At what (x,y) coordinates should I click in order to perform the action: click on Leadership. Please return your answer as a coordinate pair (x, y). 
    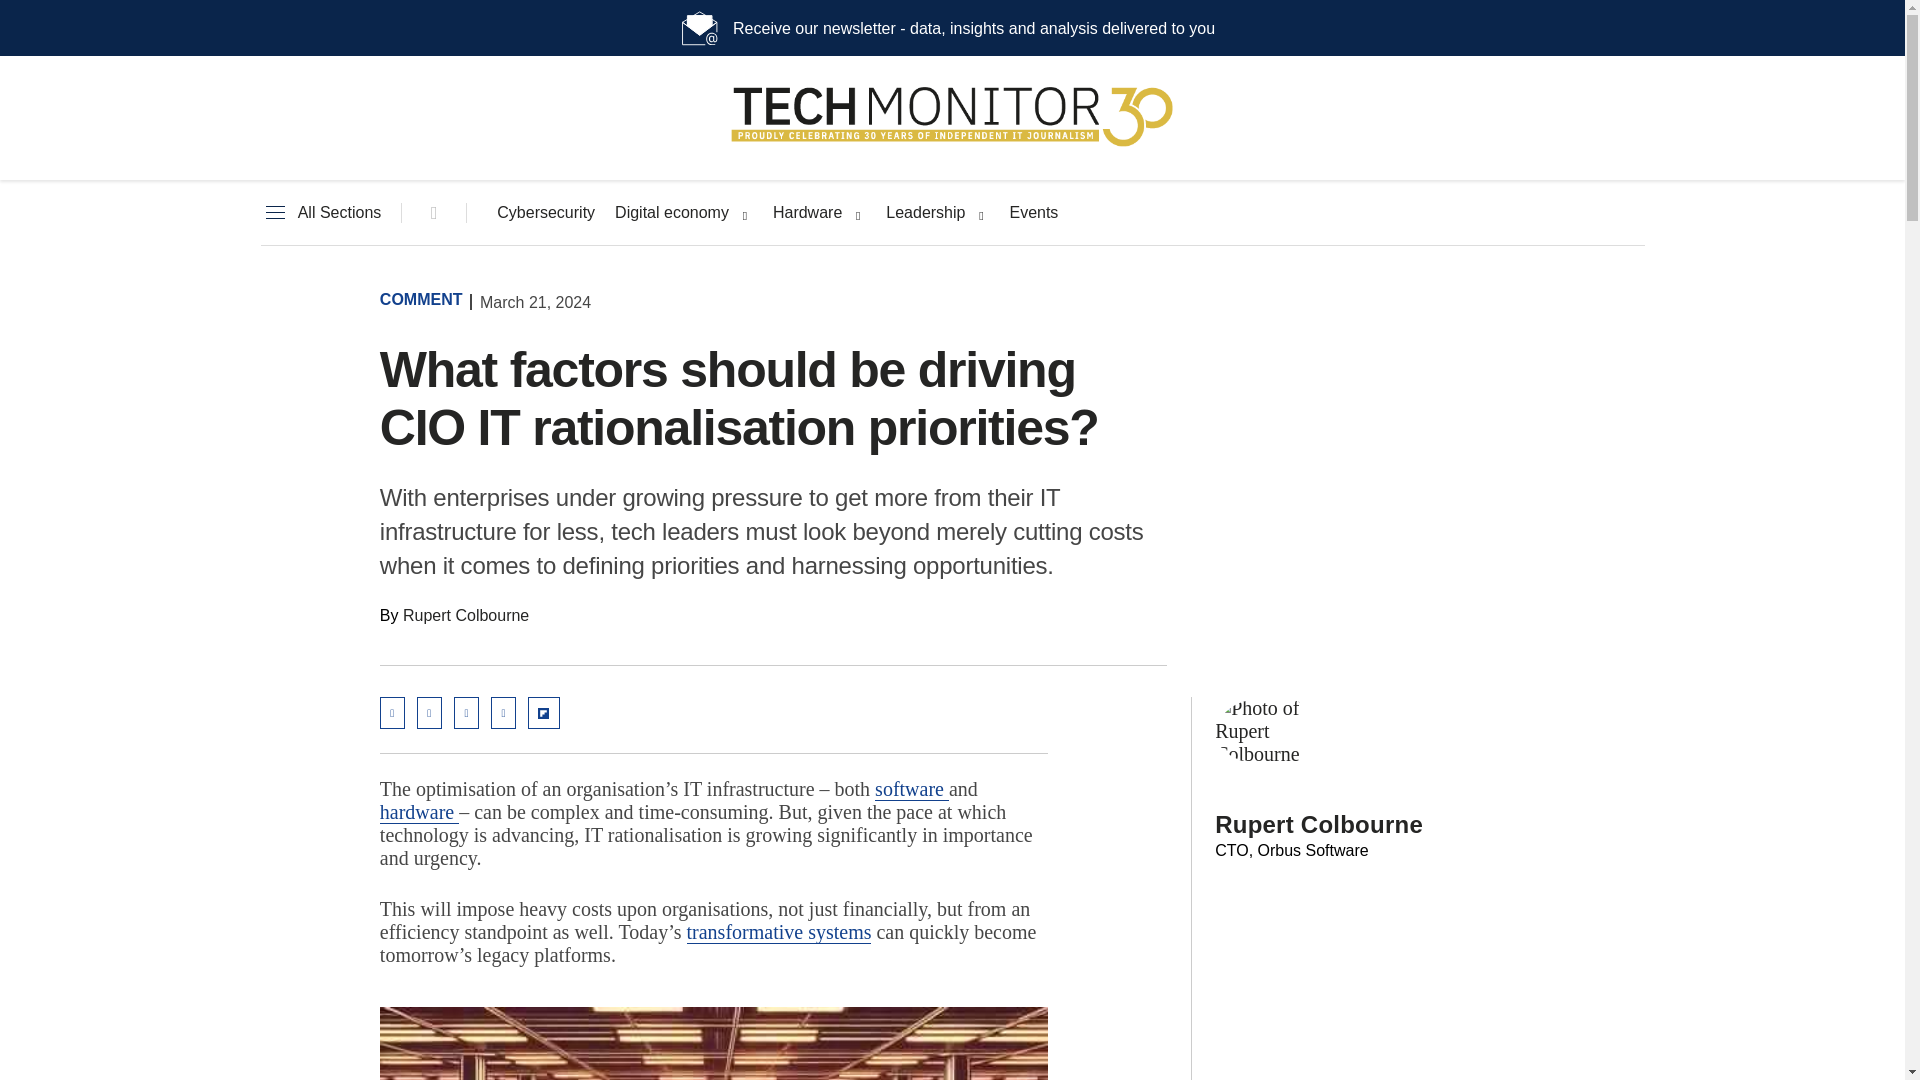
    Looking at the image, I should click on (925, 213).